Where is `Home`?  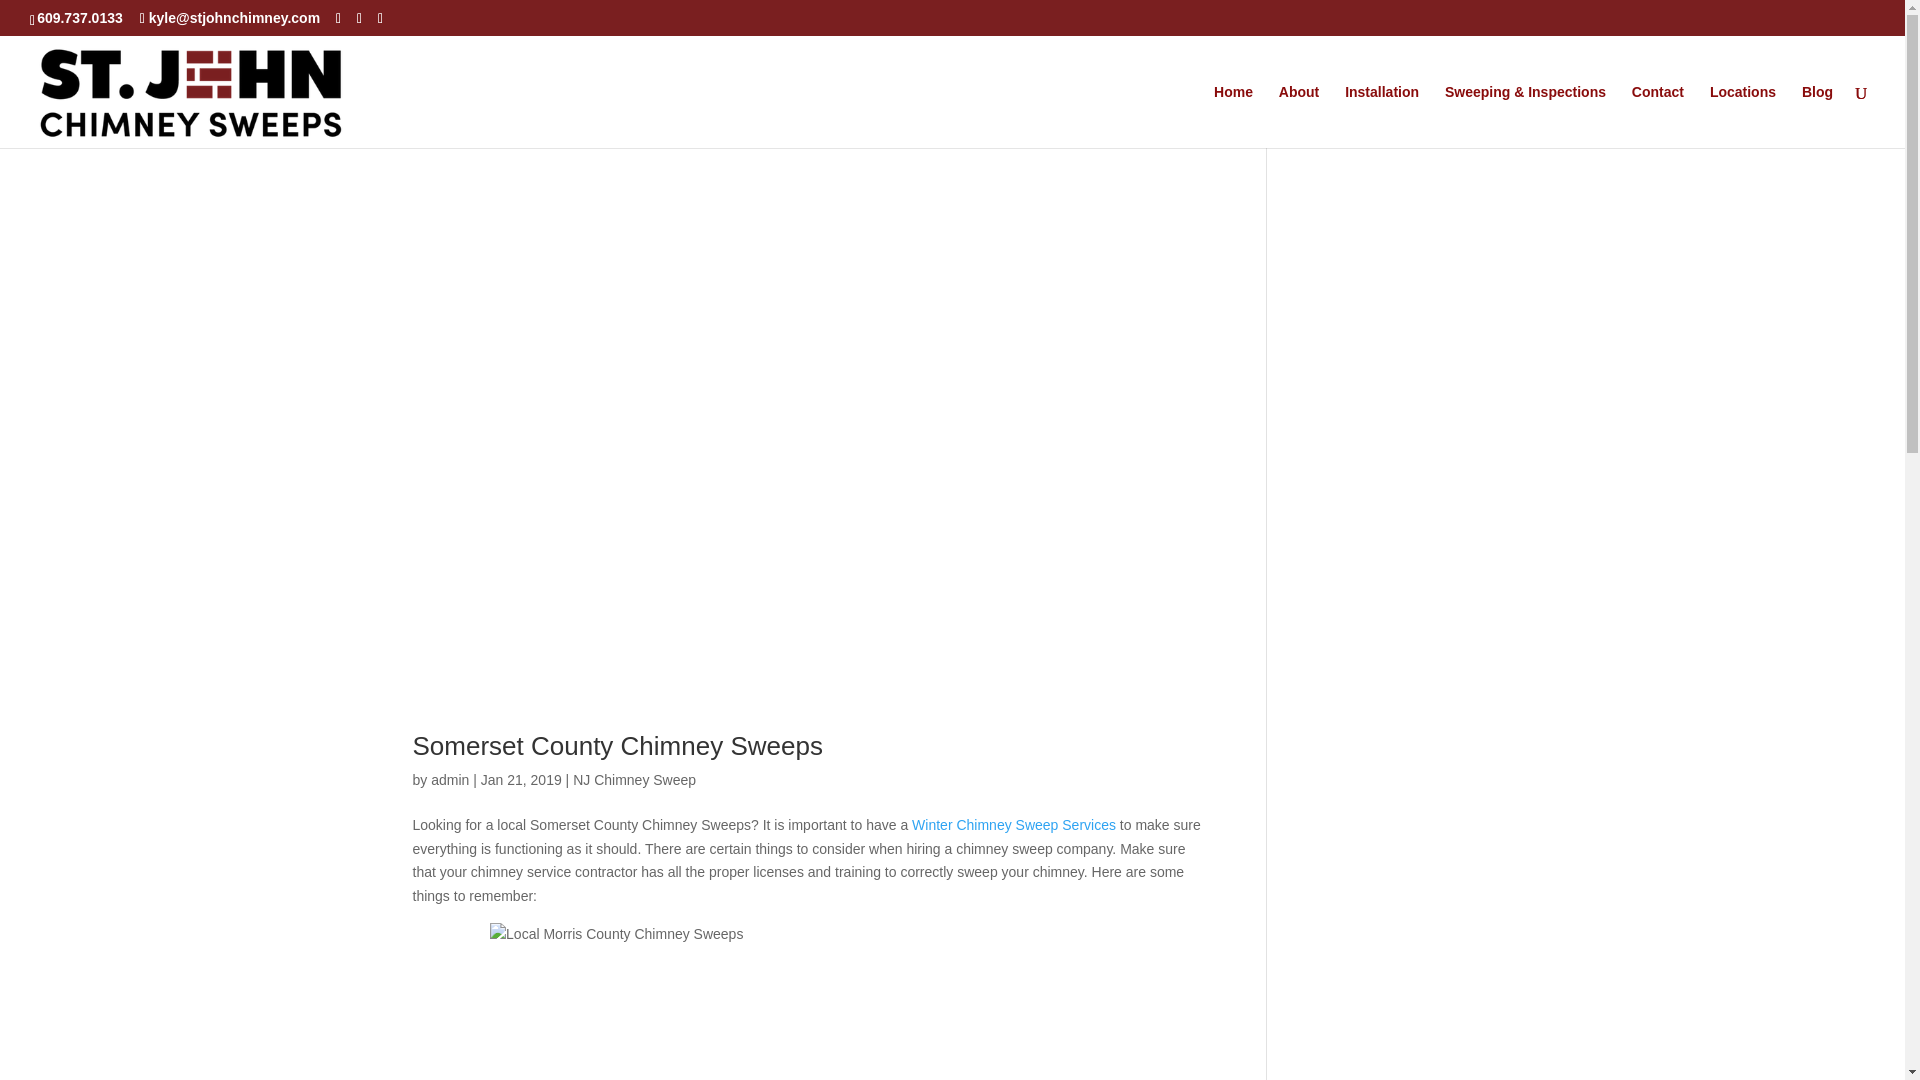 Home is located at coordinates (1233, 116).